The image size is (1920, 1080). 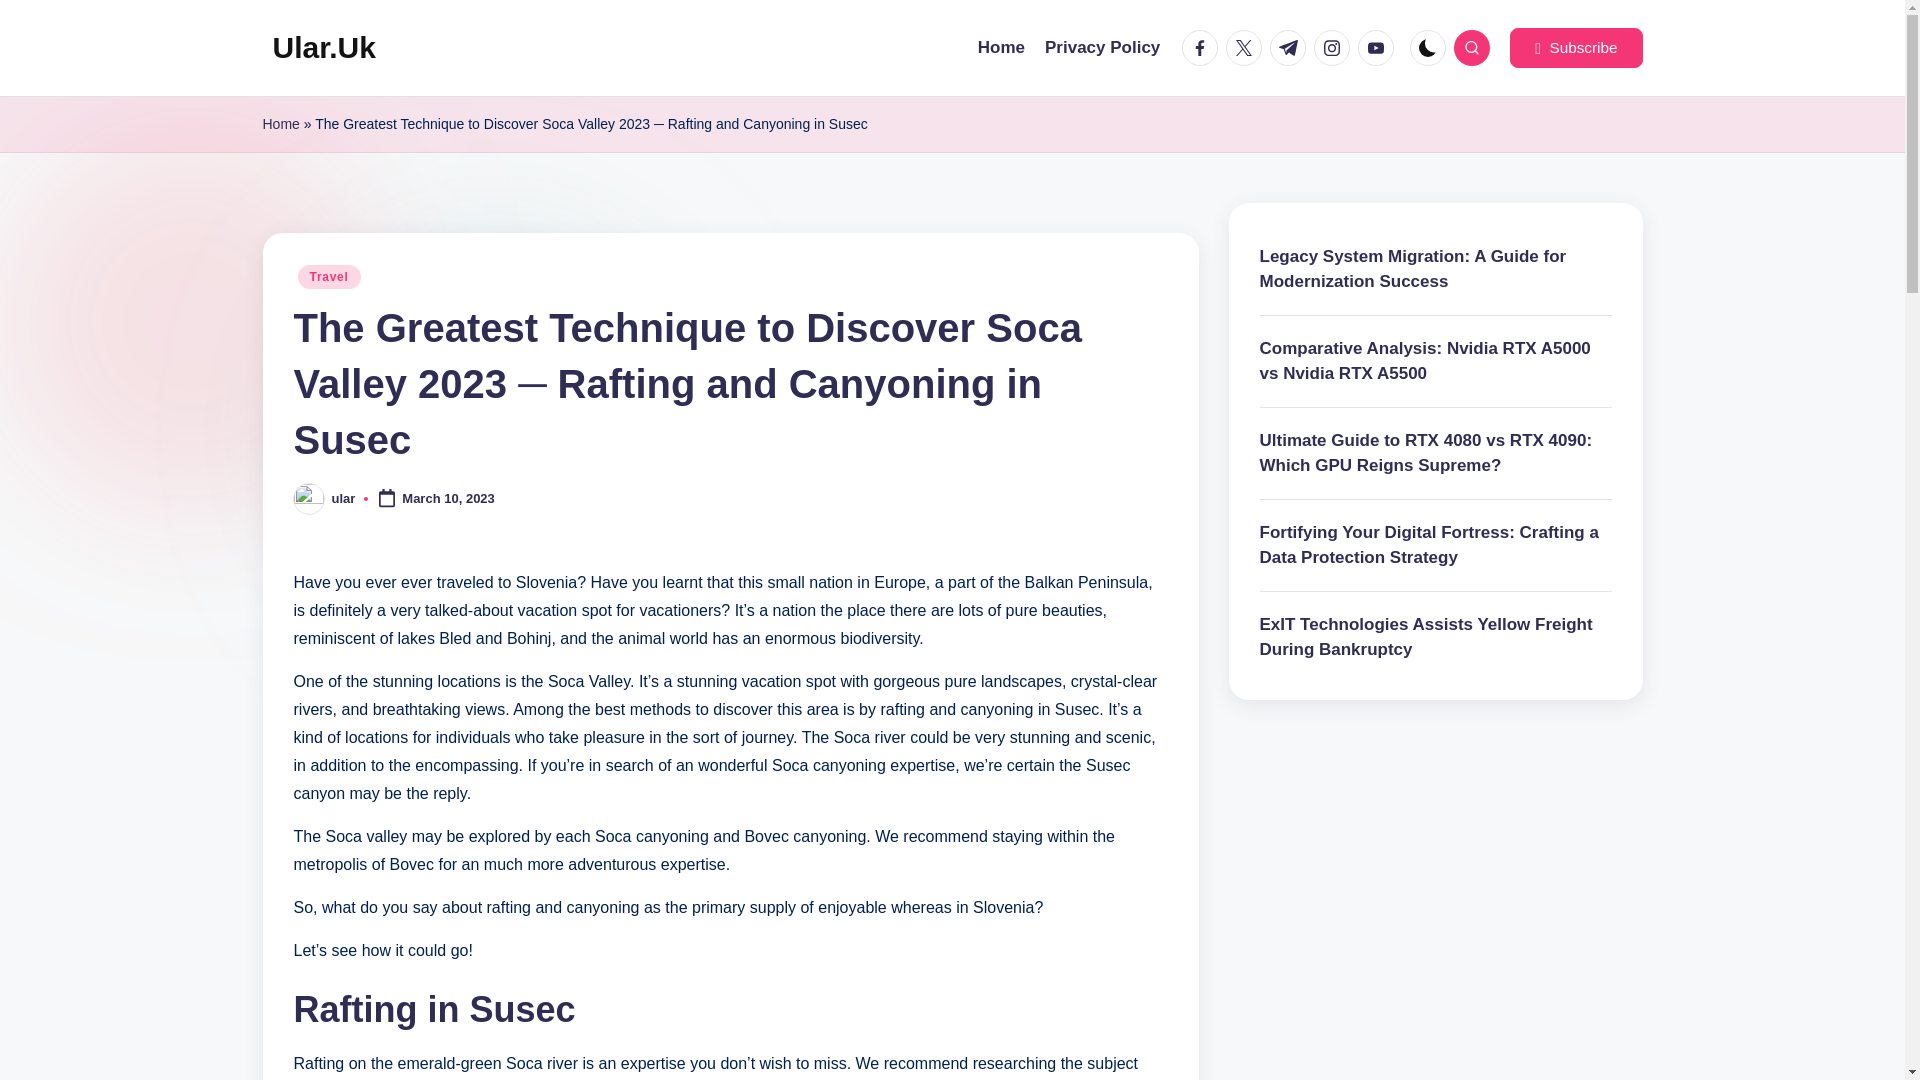 I want to click on Travel, so click(x=328, y=276).